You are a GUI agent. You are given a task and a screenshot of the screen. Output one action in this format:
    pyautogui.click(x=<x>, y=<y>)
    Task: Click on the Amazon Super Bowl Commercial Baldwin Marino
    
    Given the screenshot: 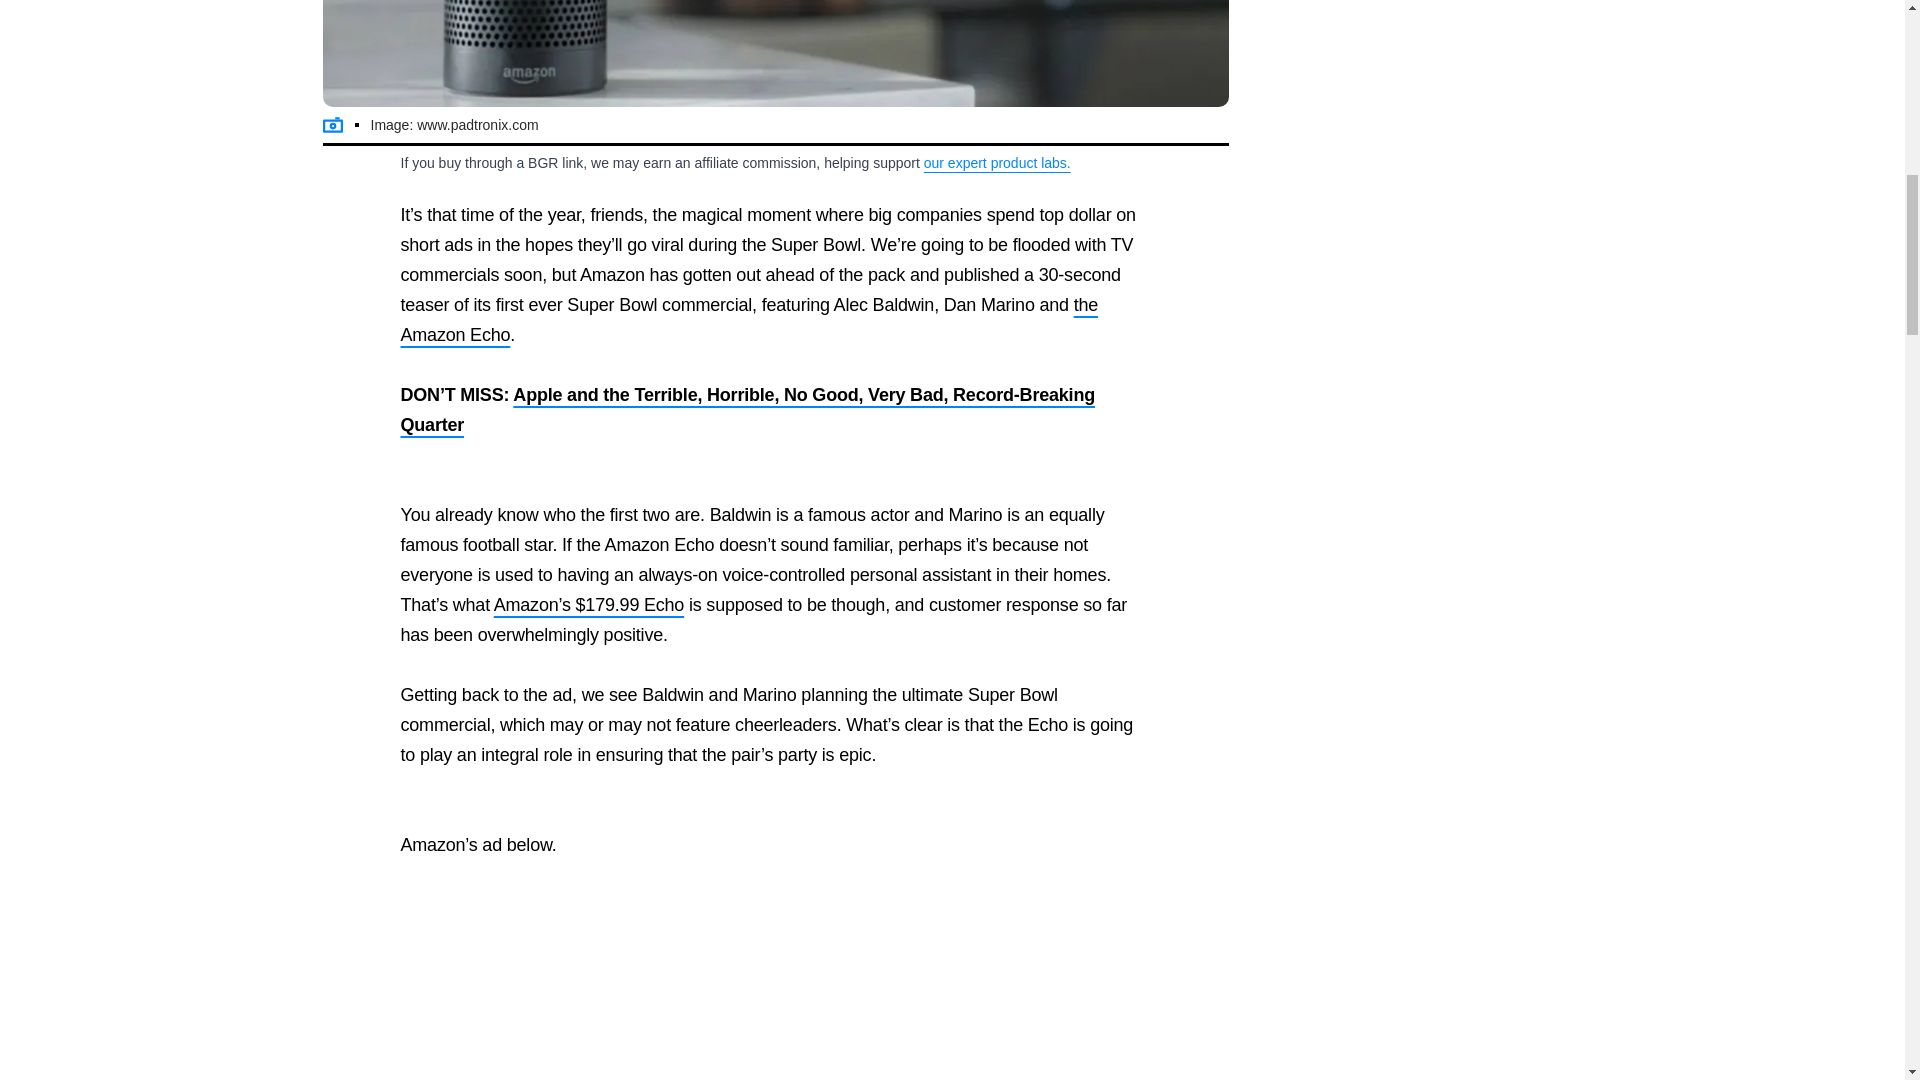 What is the action you would take?
    pyautogui.click(x=775, y=53)
    